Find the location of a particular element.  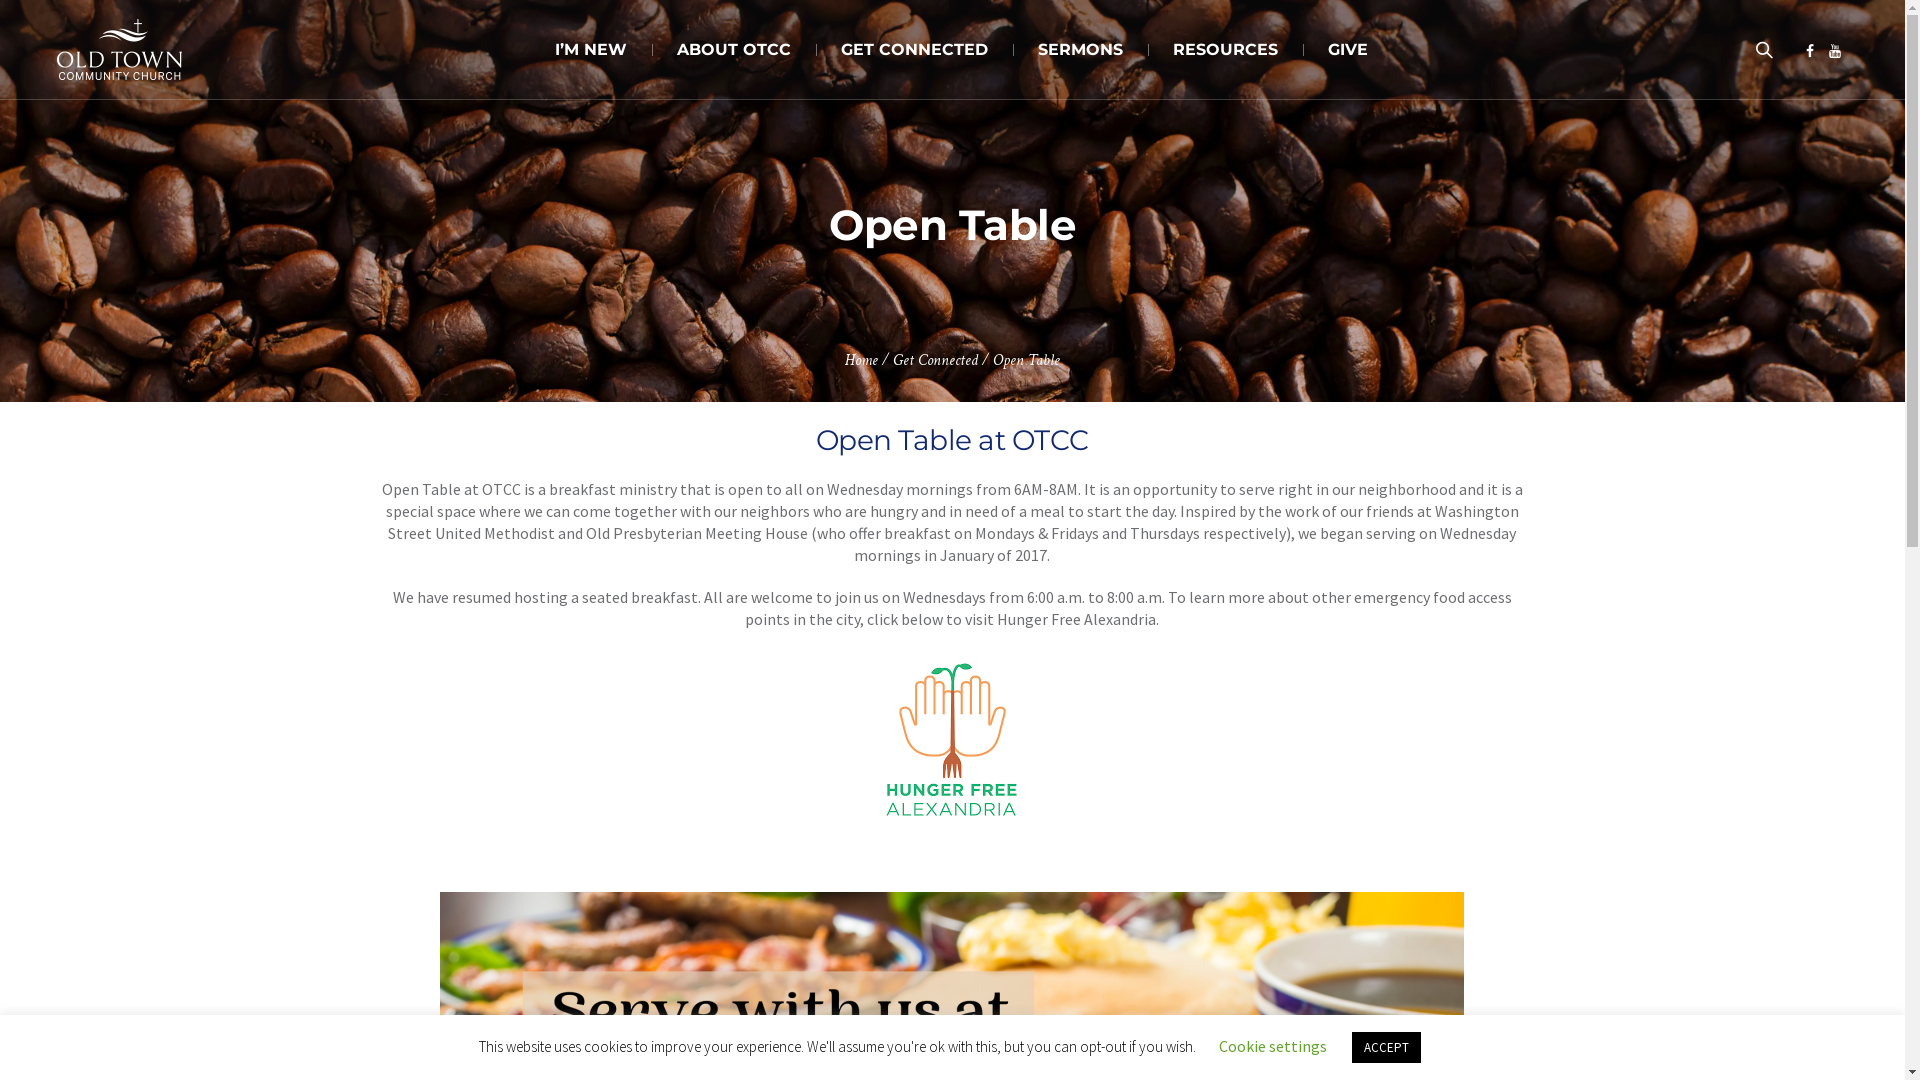

Get Connected is located at coordinates (936, 360).